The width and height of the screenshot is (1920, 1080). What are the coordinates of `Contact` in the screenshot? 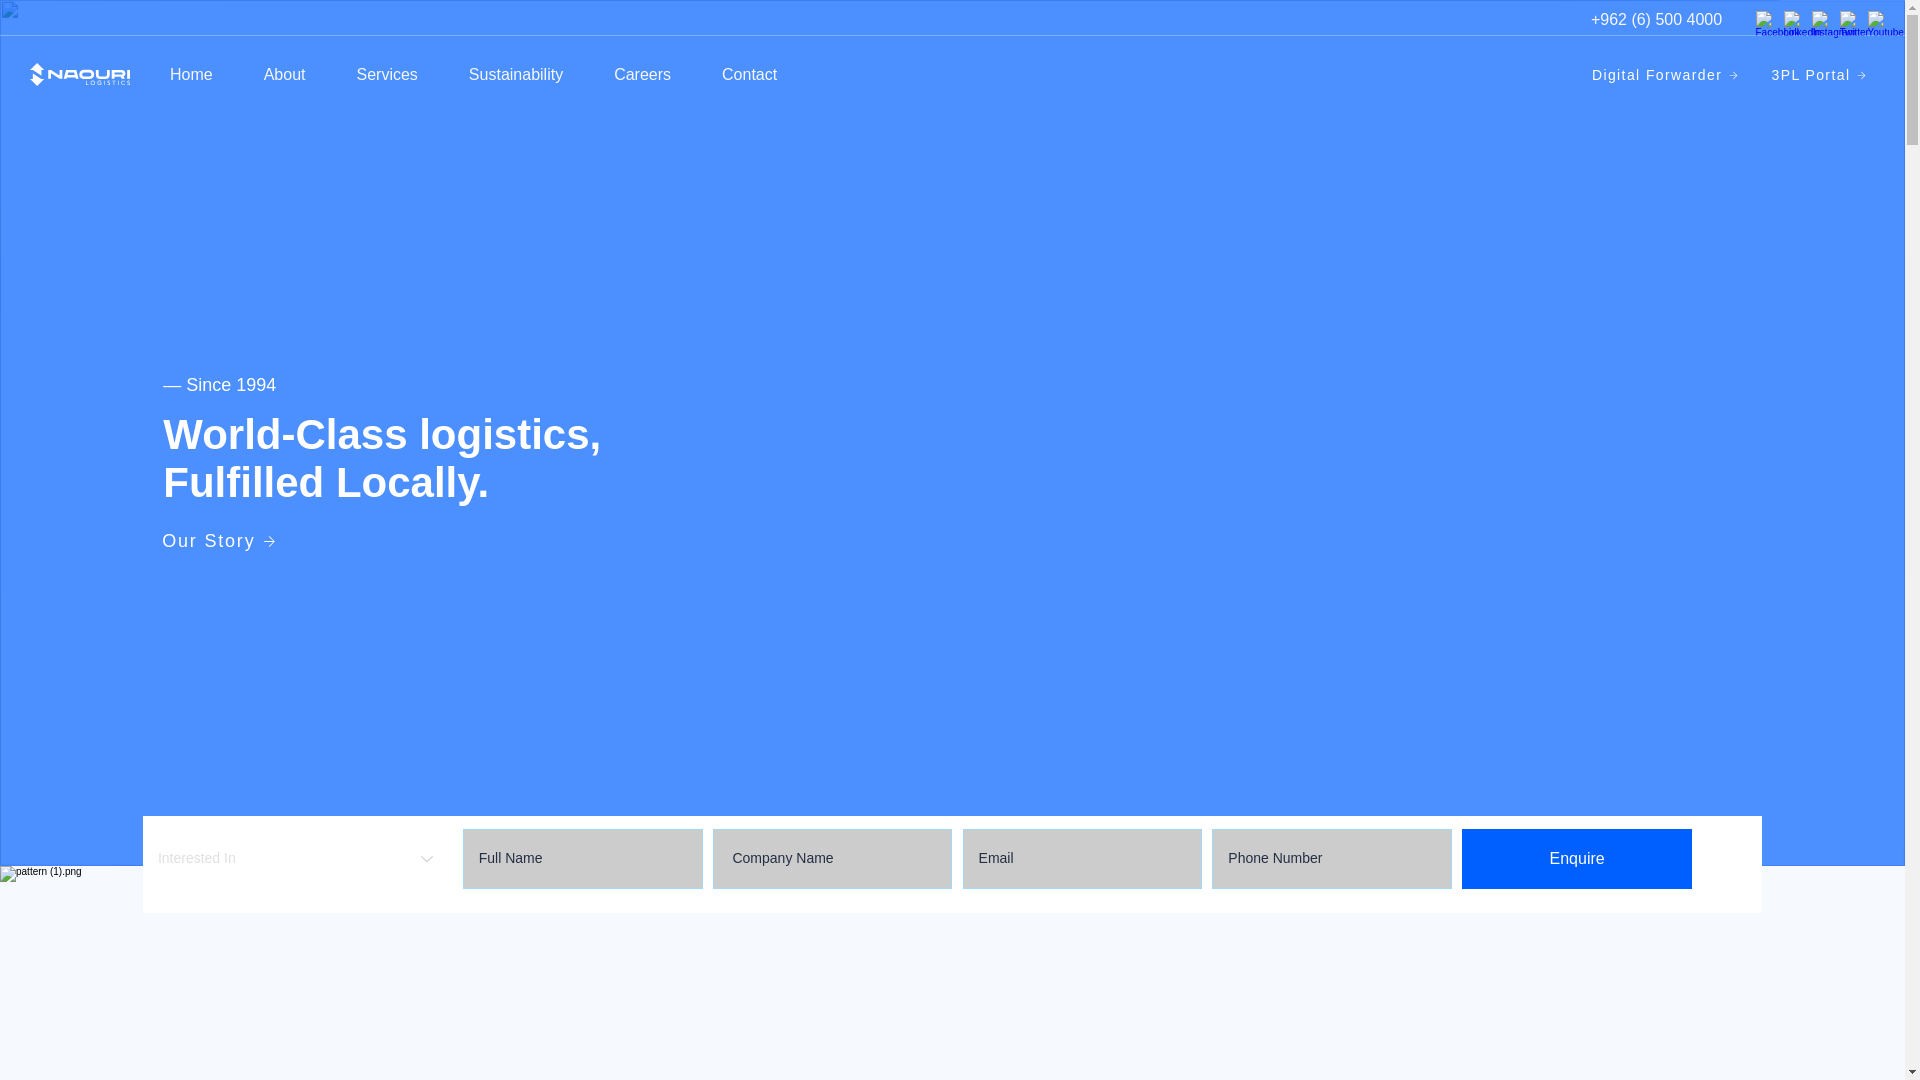 It's located at (749, 74).